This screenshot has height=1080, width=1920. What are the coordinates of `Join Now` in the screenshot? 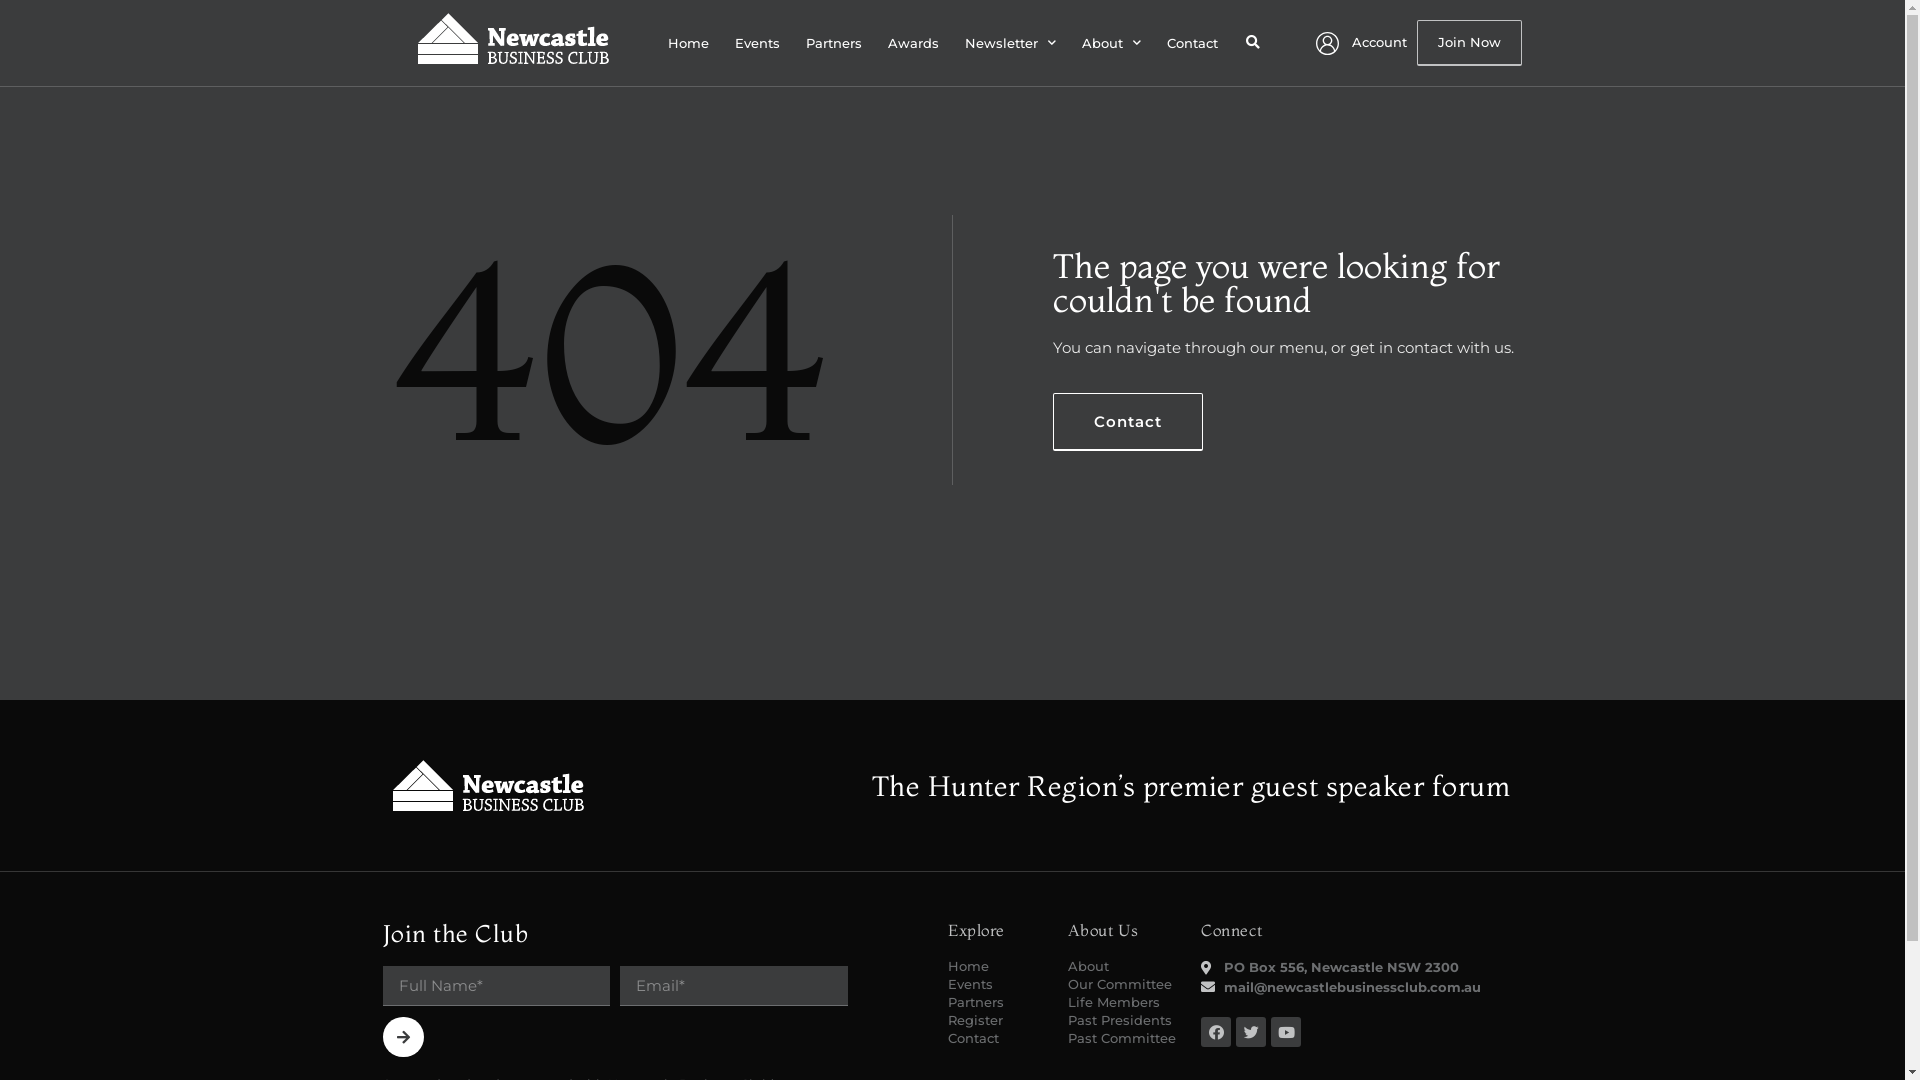 It's located at (1470, 43).